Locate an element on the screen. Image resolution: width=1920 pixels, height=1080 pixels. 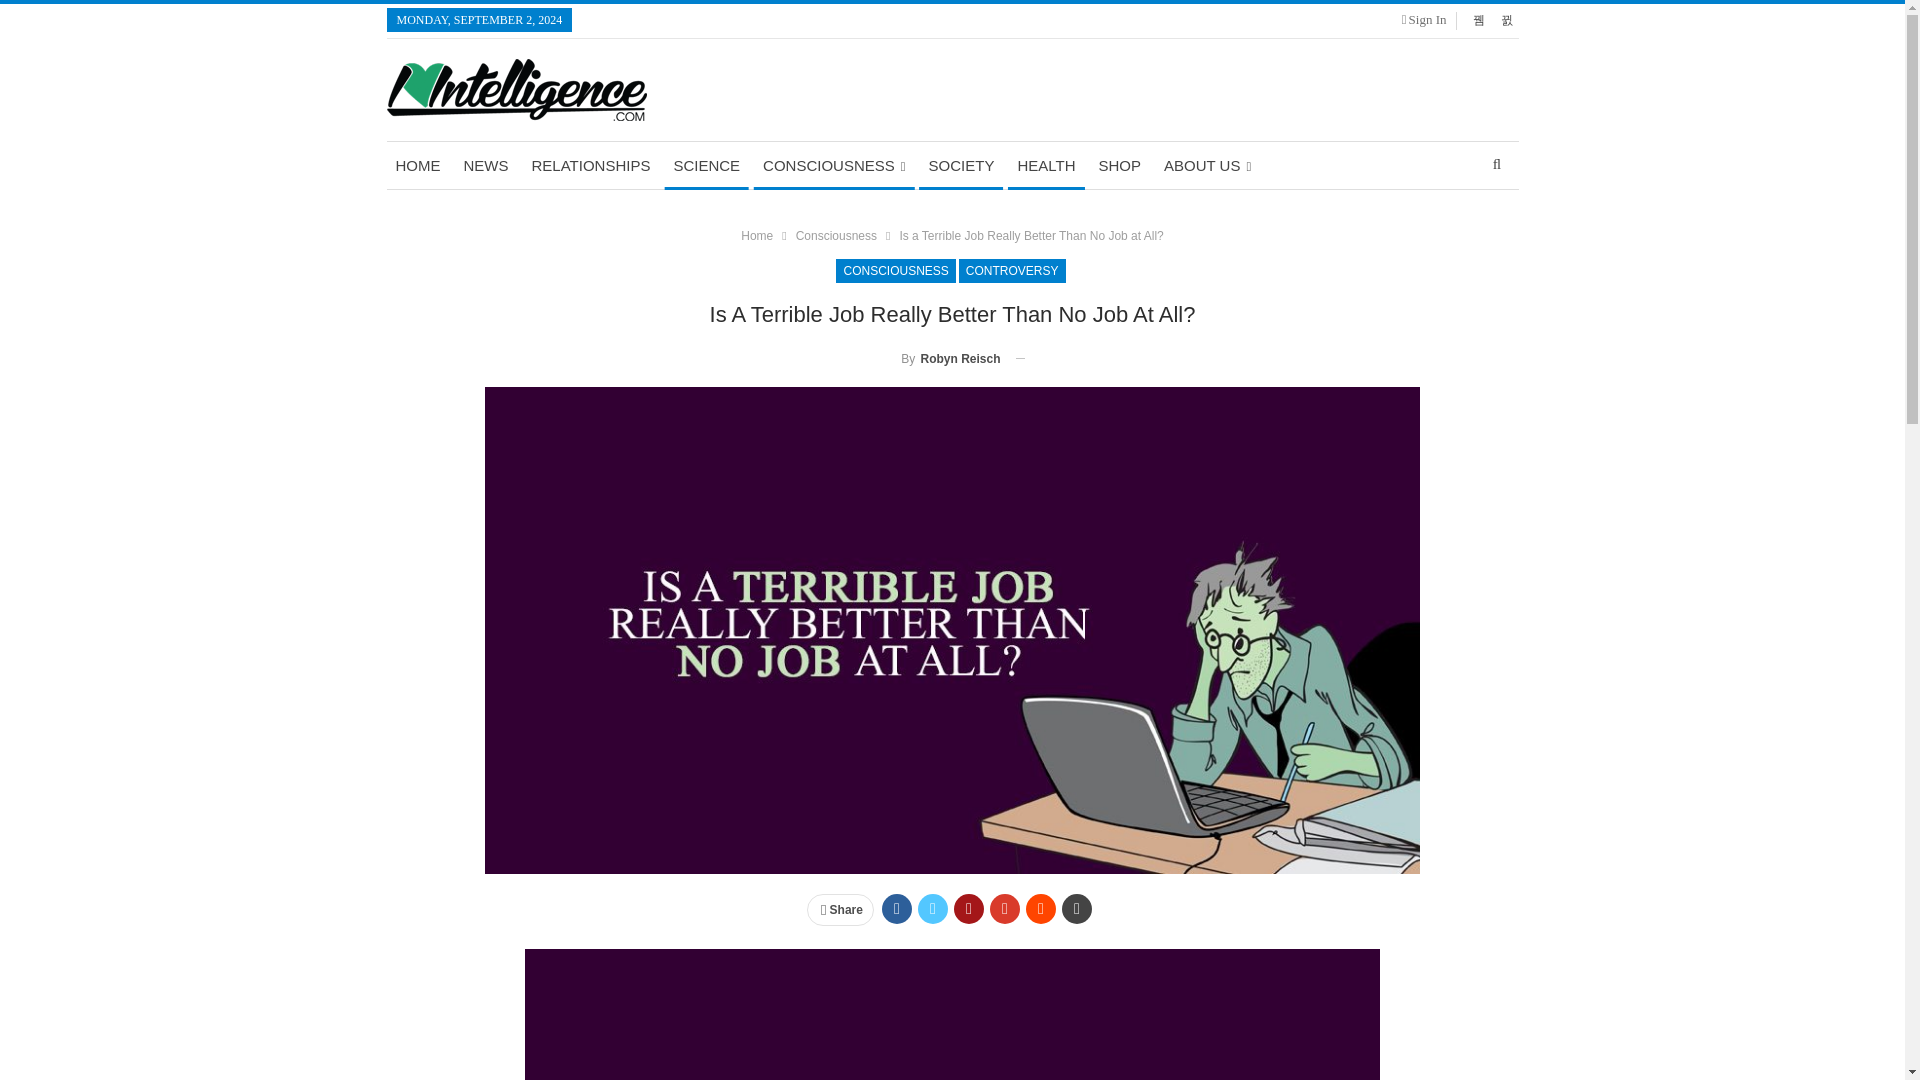
SCIENCE is located at coordinates (706, 166).